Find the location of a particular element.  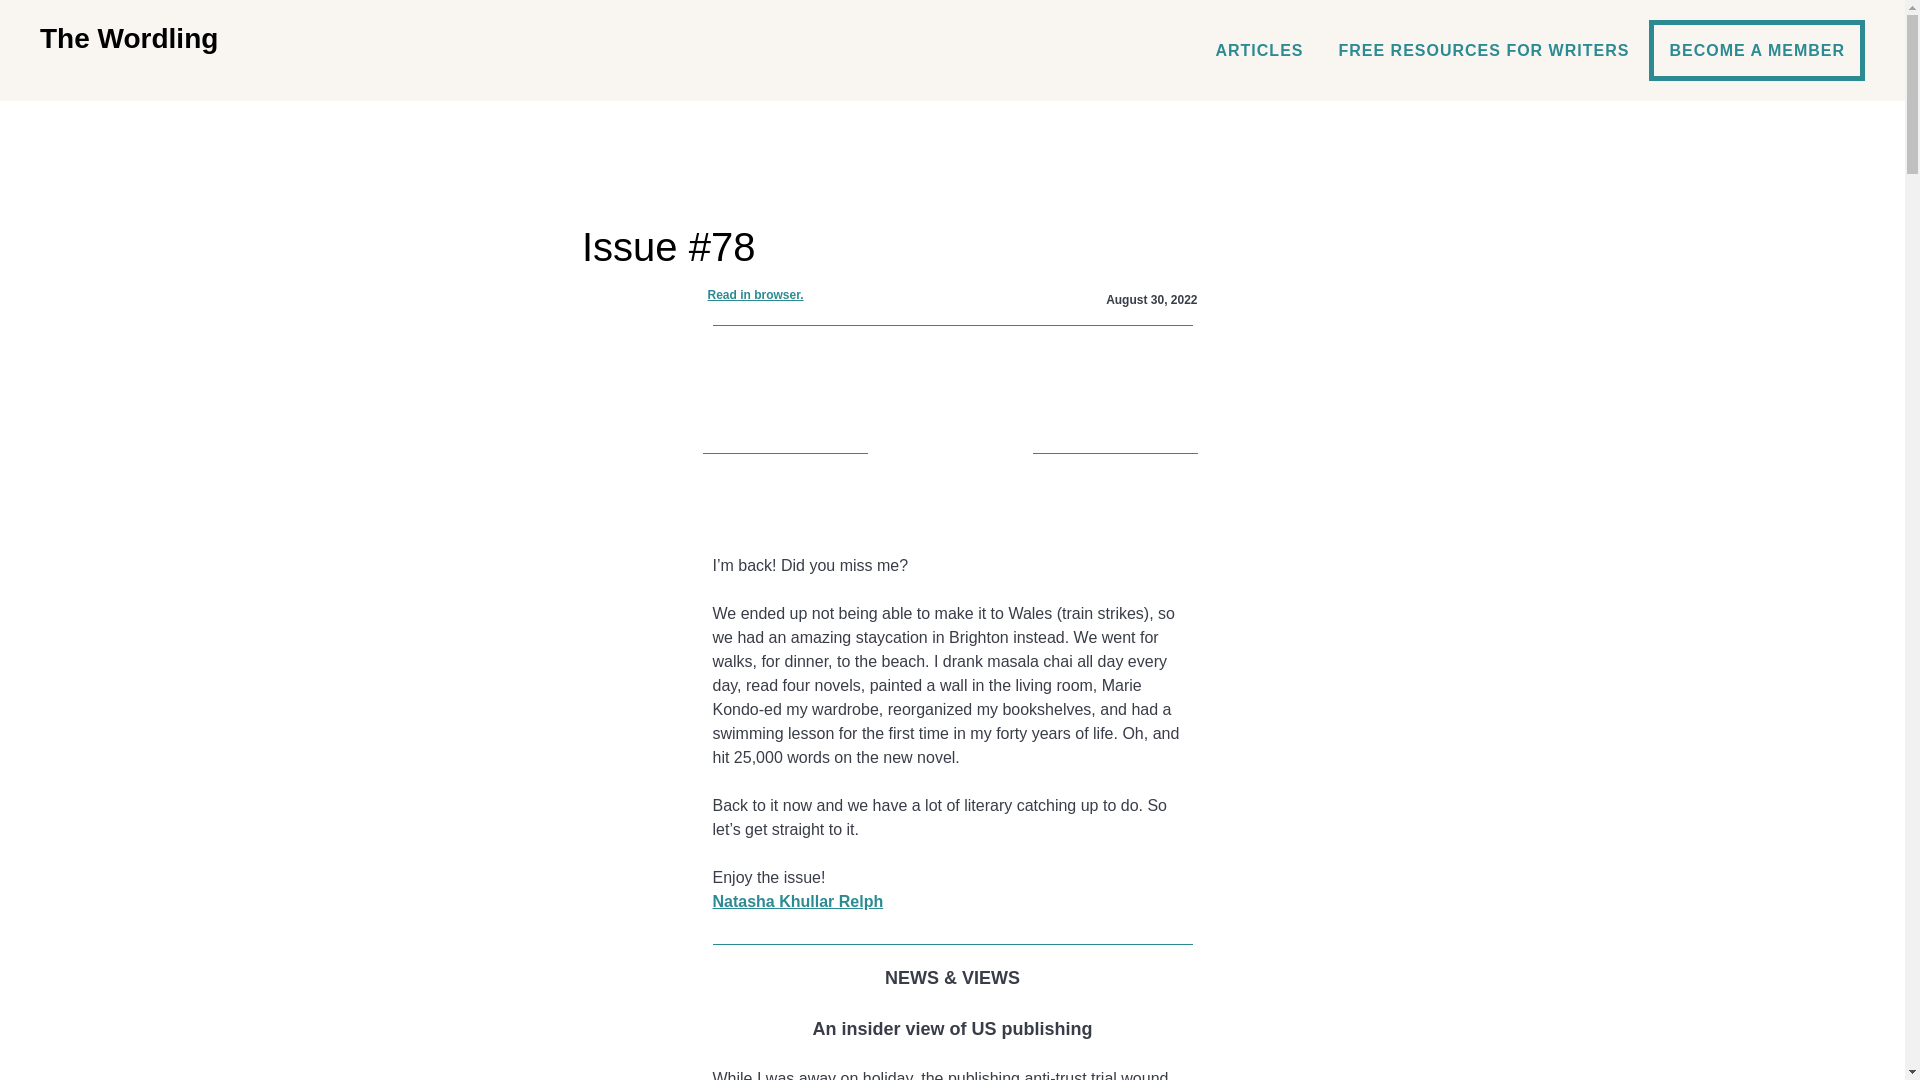

FREE RESOURCES FOR WRITERS is located at coordinates (1482, 50).